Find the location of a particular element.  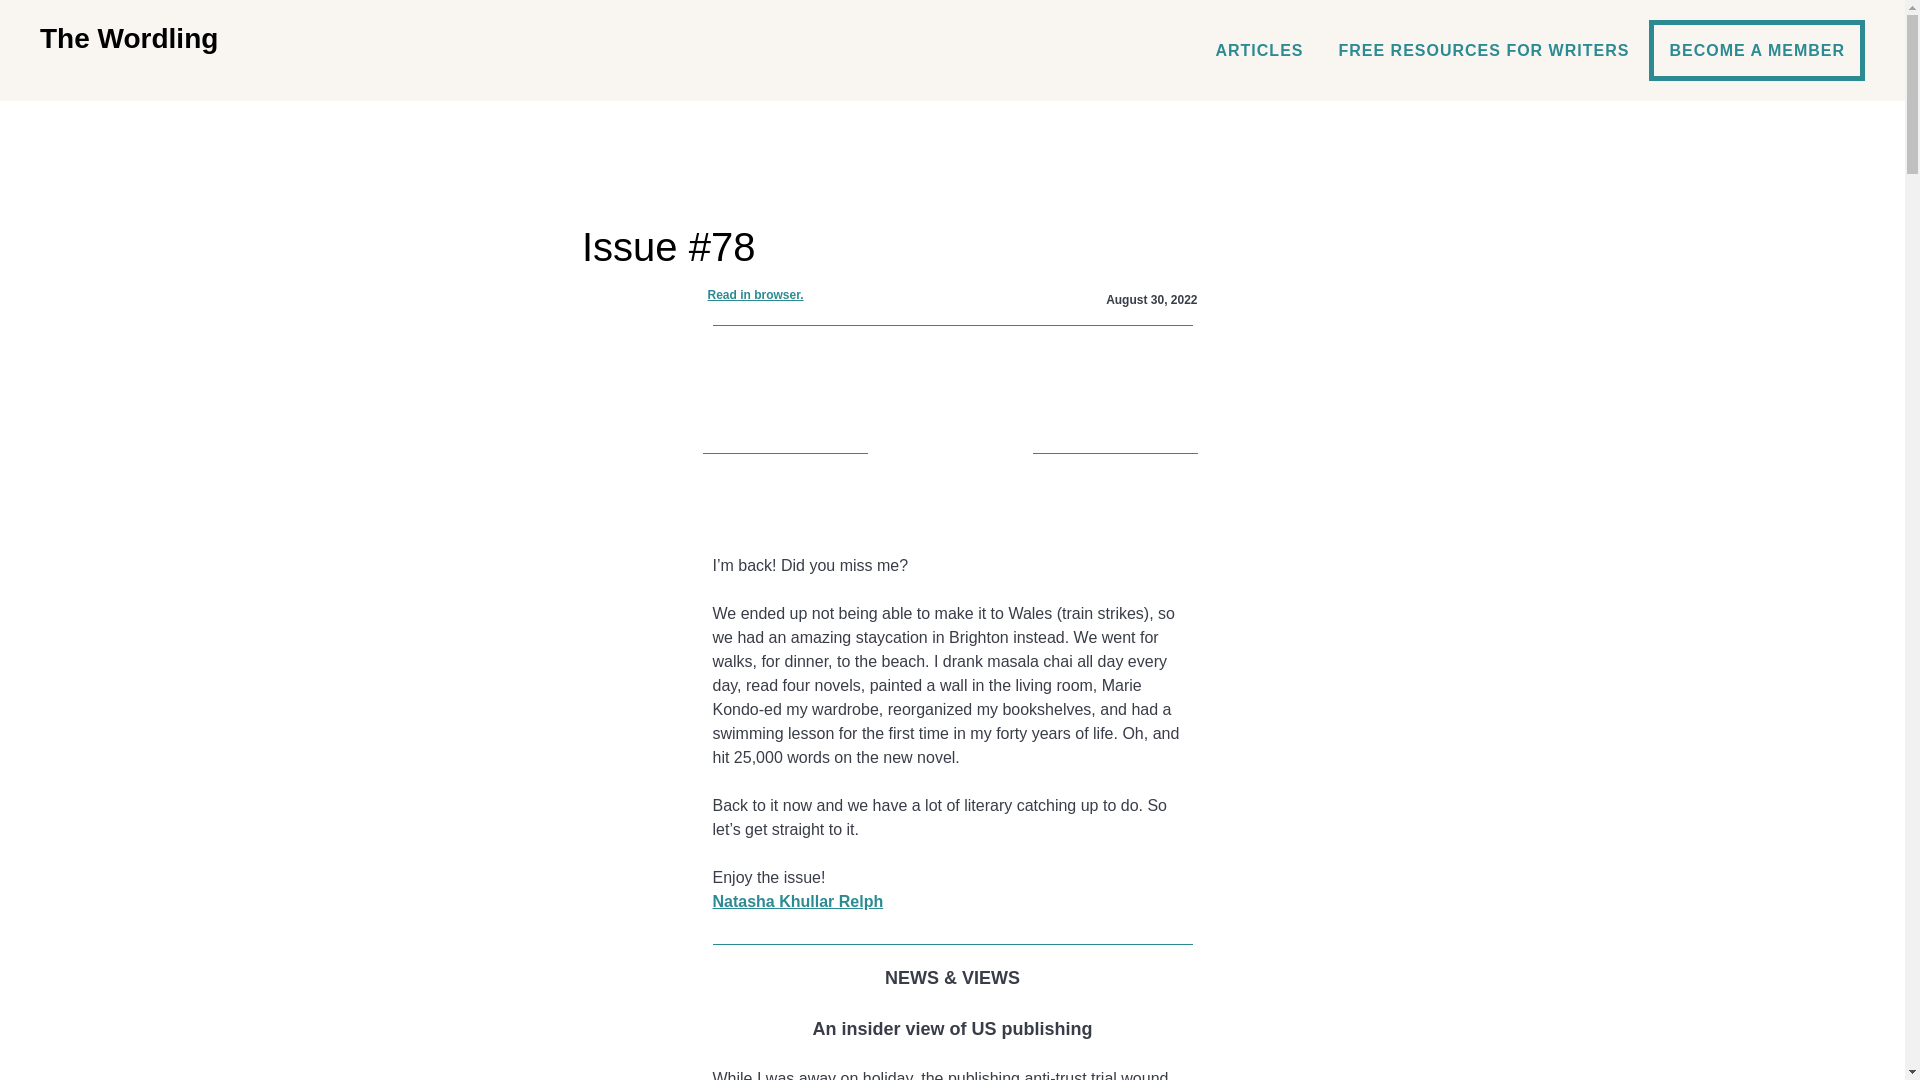

FREE RESOURCES FOR WRITERS is located at coordinates (1482, 50).